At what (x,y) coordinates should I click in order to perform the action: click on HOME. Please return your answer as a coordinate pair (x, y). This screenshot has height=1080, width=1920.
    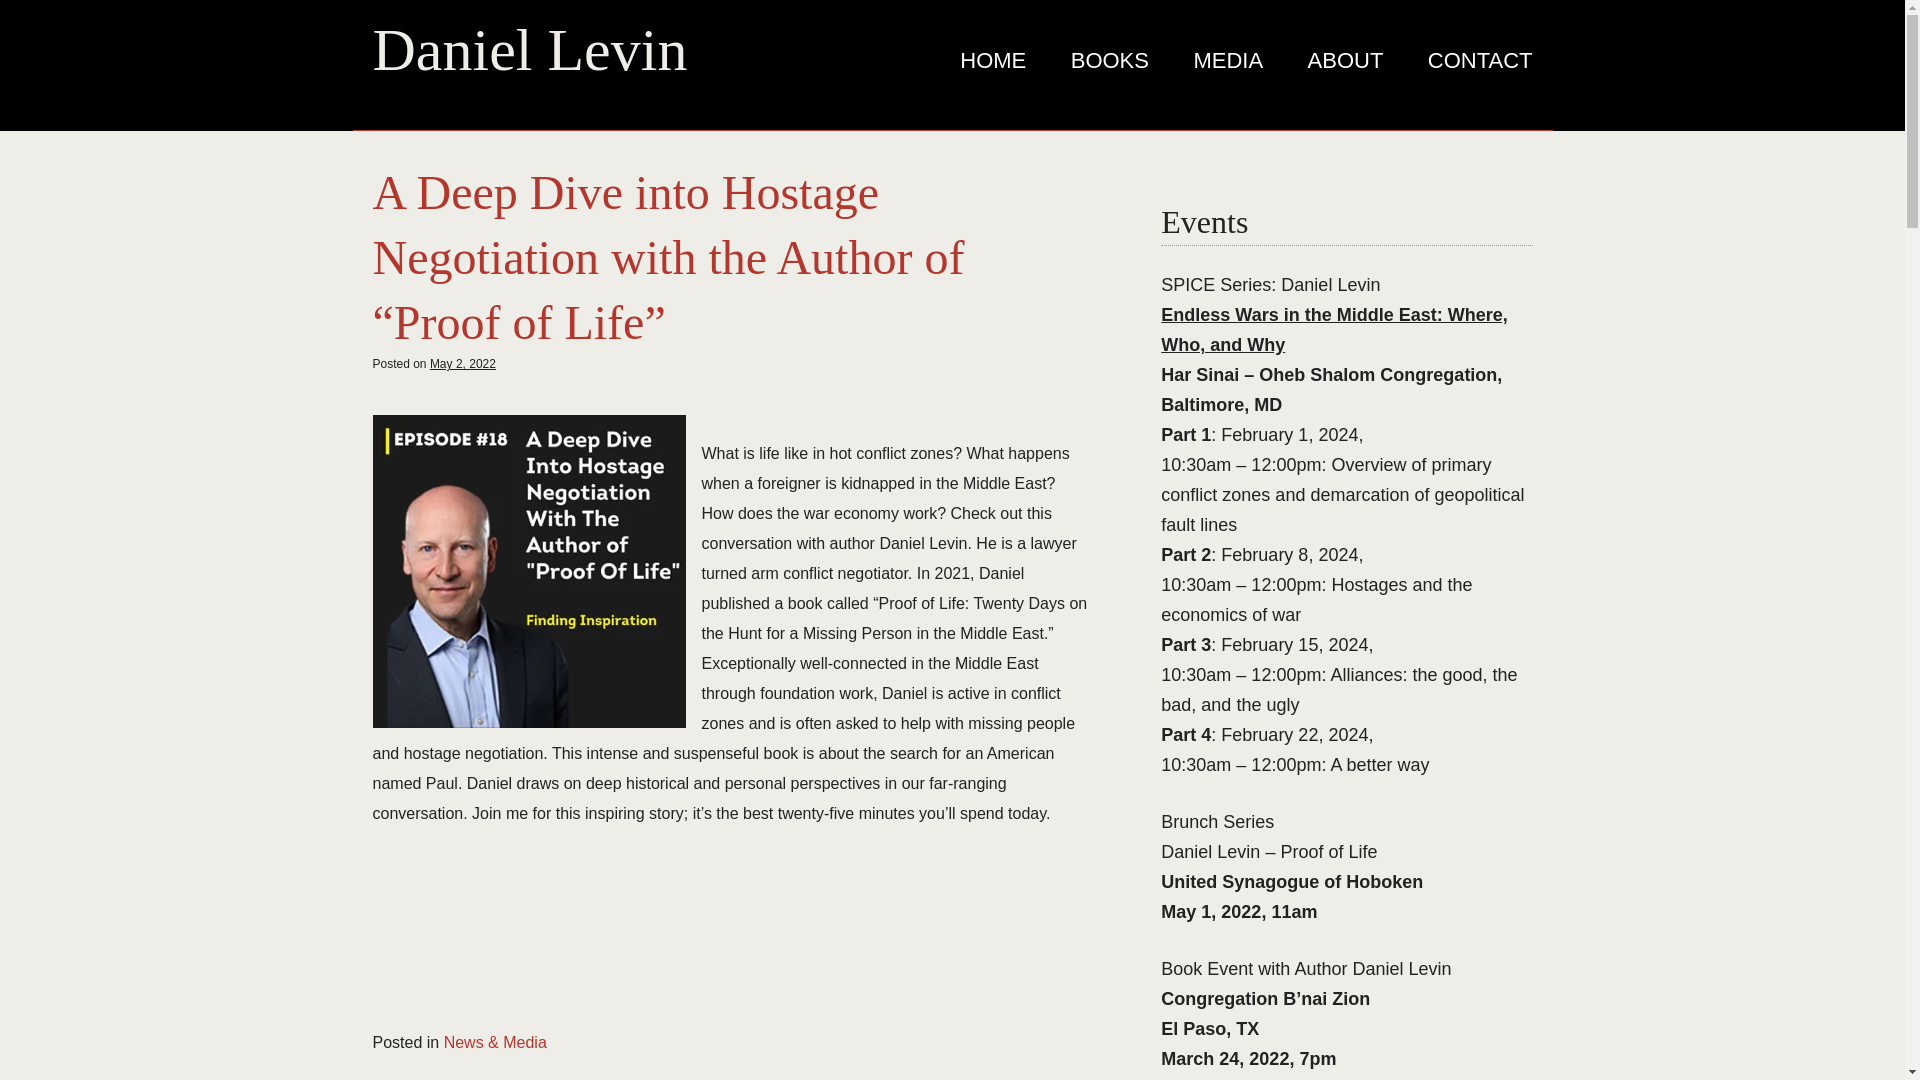
    Looking at the image, I should click on (993, 60).